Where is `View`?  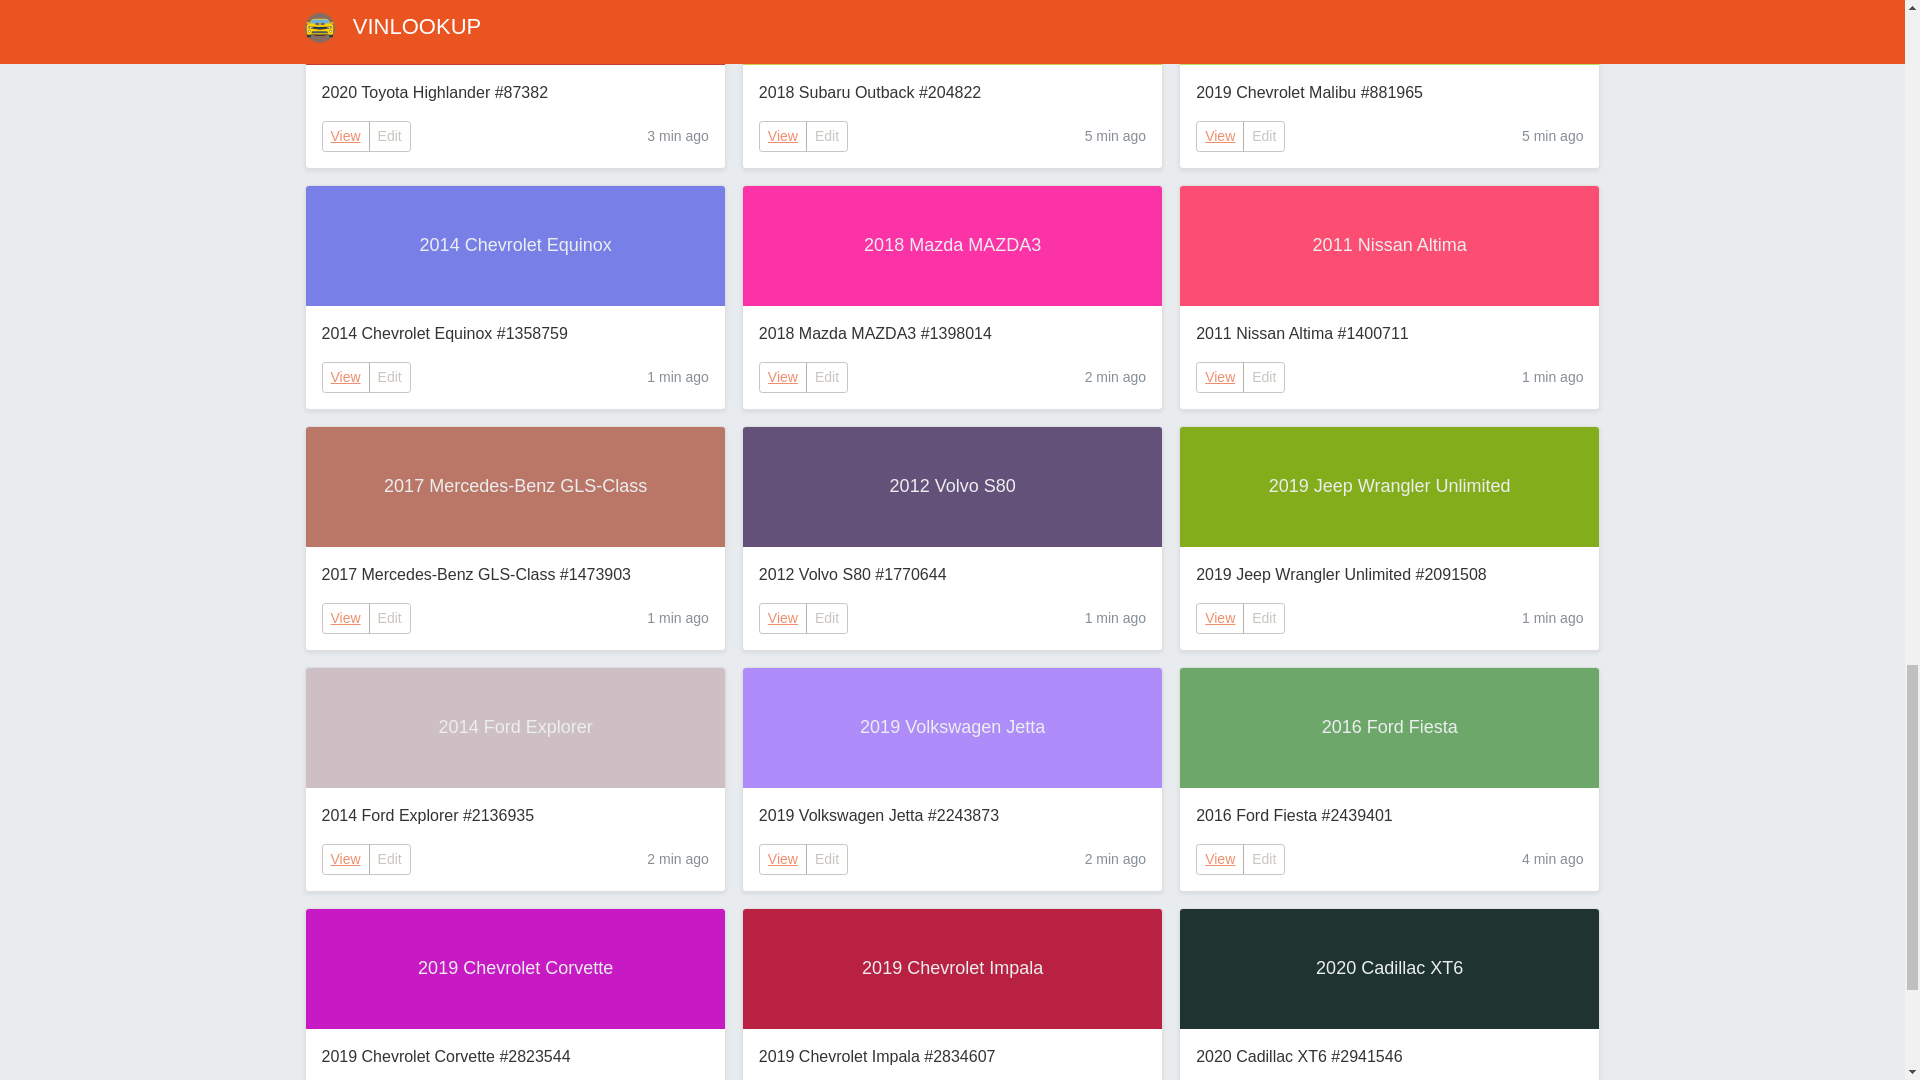 View is located at coordinates (783, 136).